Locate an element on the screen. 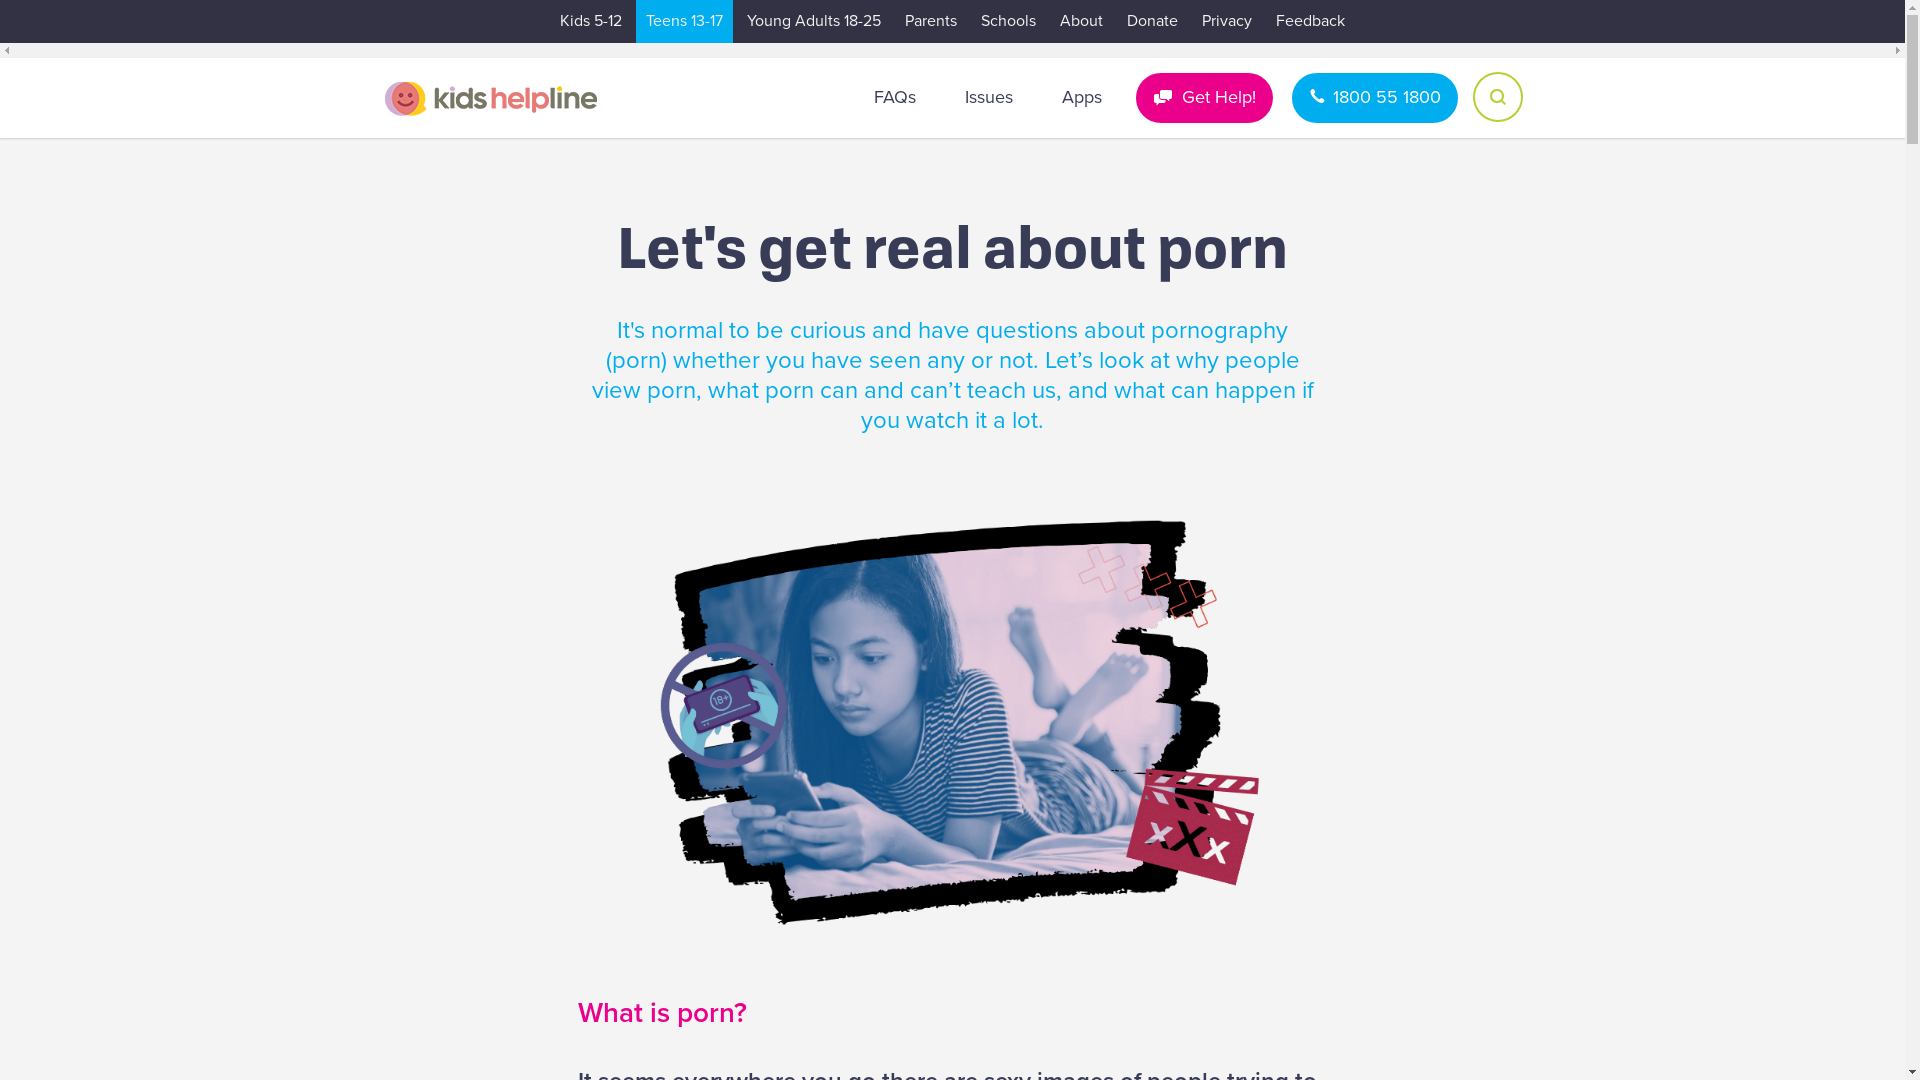  1800 55 1800 is located at coordinates (1375, 98).